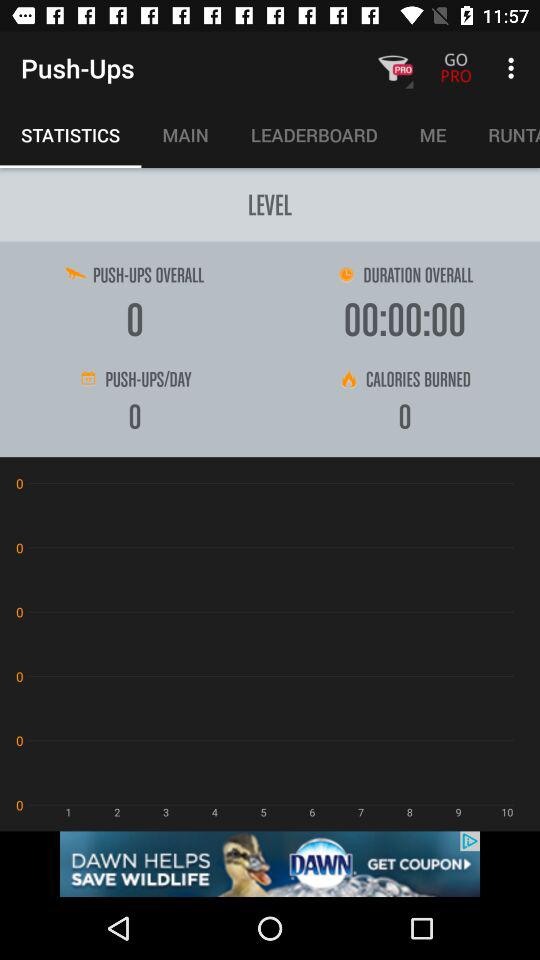 The width and height of the screenshot is (540, 960). Describe the element at coordinates (392, 68) in the screenshot. I see `click on pro button which is beside go pro at top of the page` at that location.